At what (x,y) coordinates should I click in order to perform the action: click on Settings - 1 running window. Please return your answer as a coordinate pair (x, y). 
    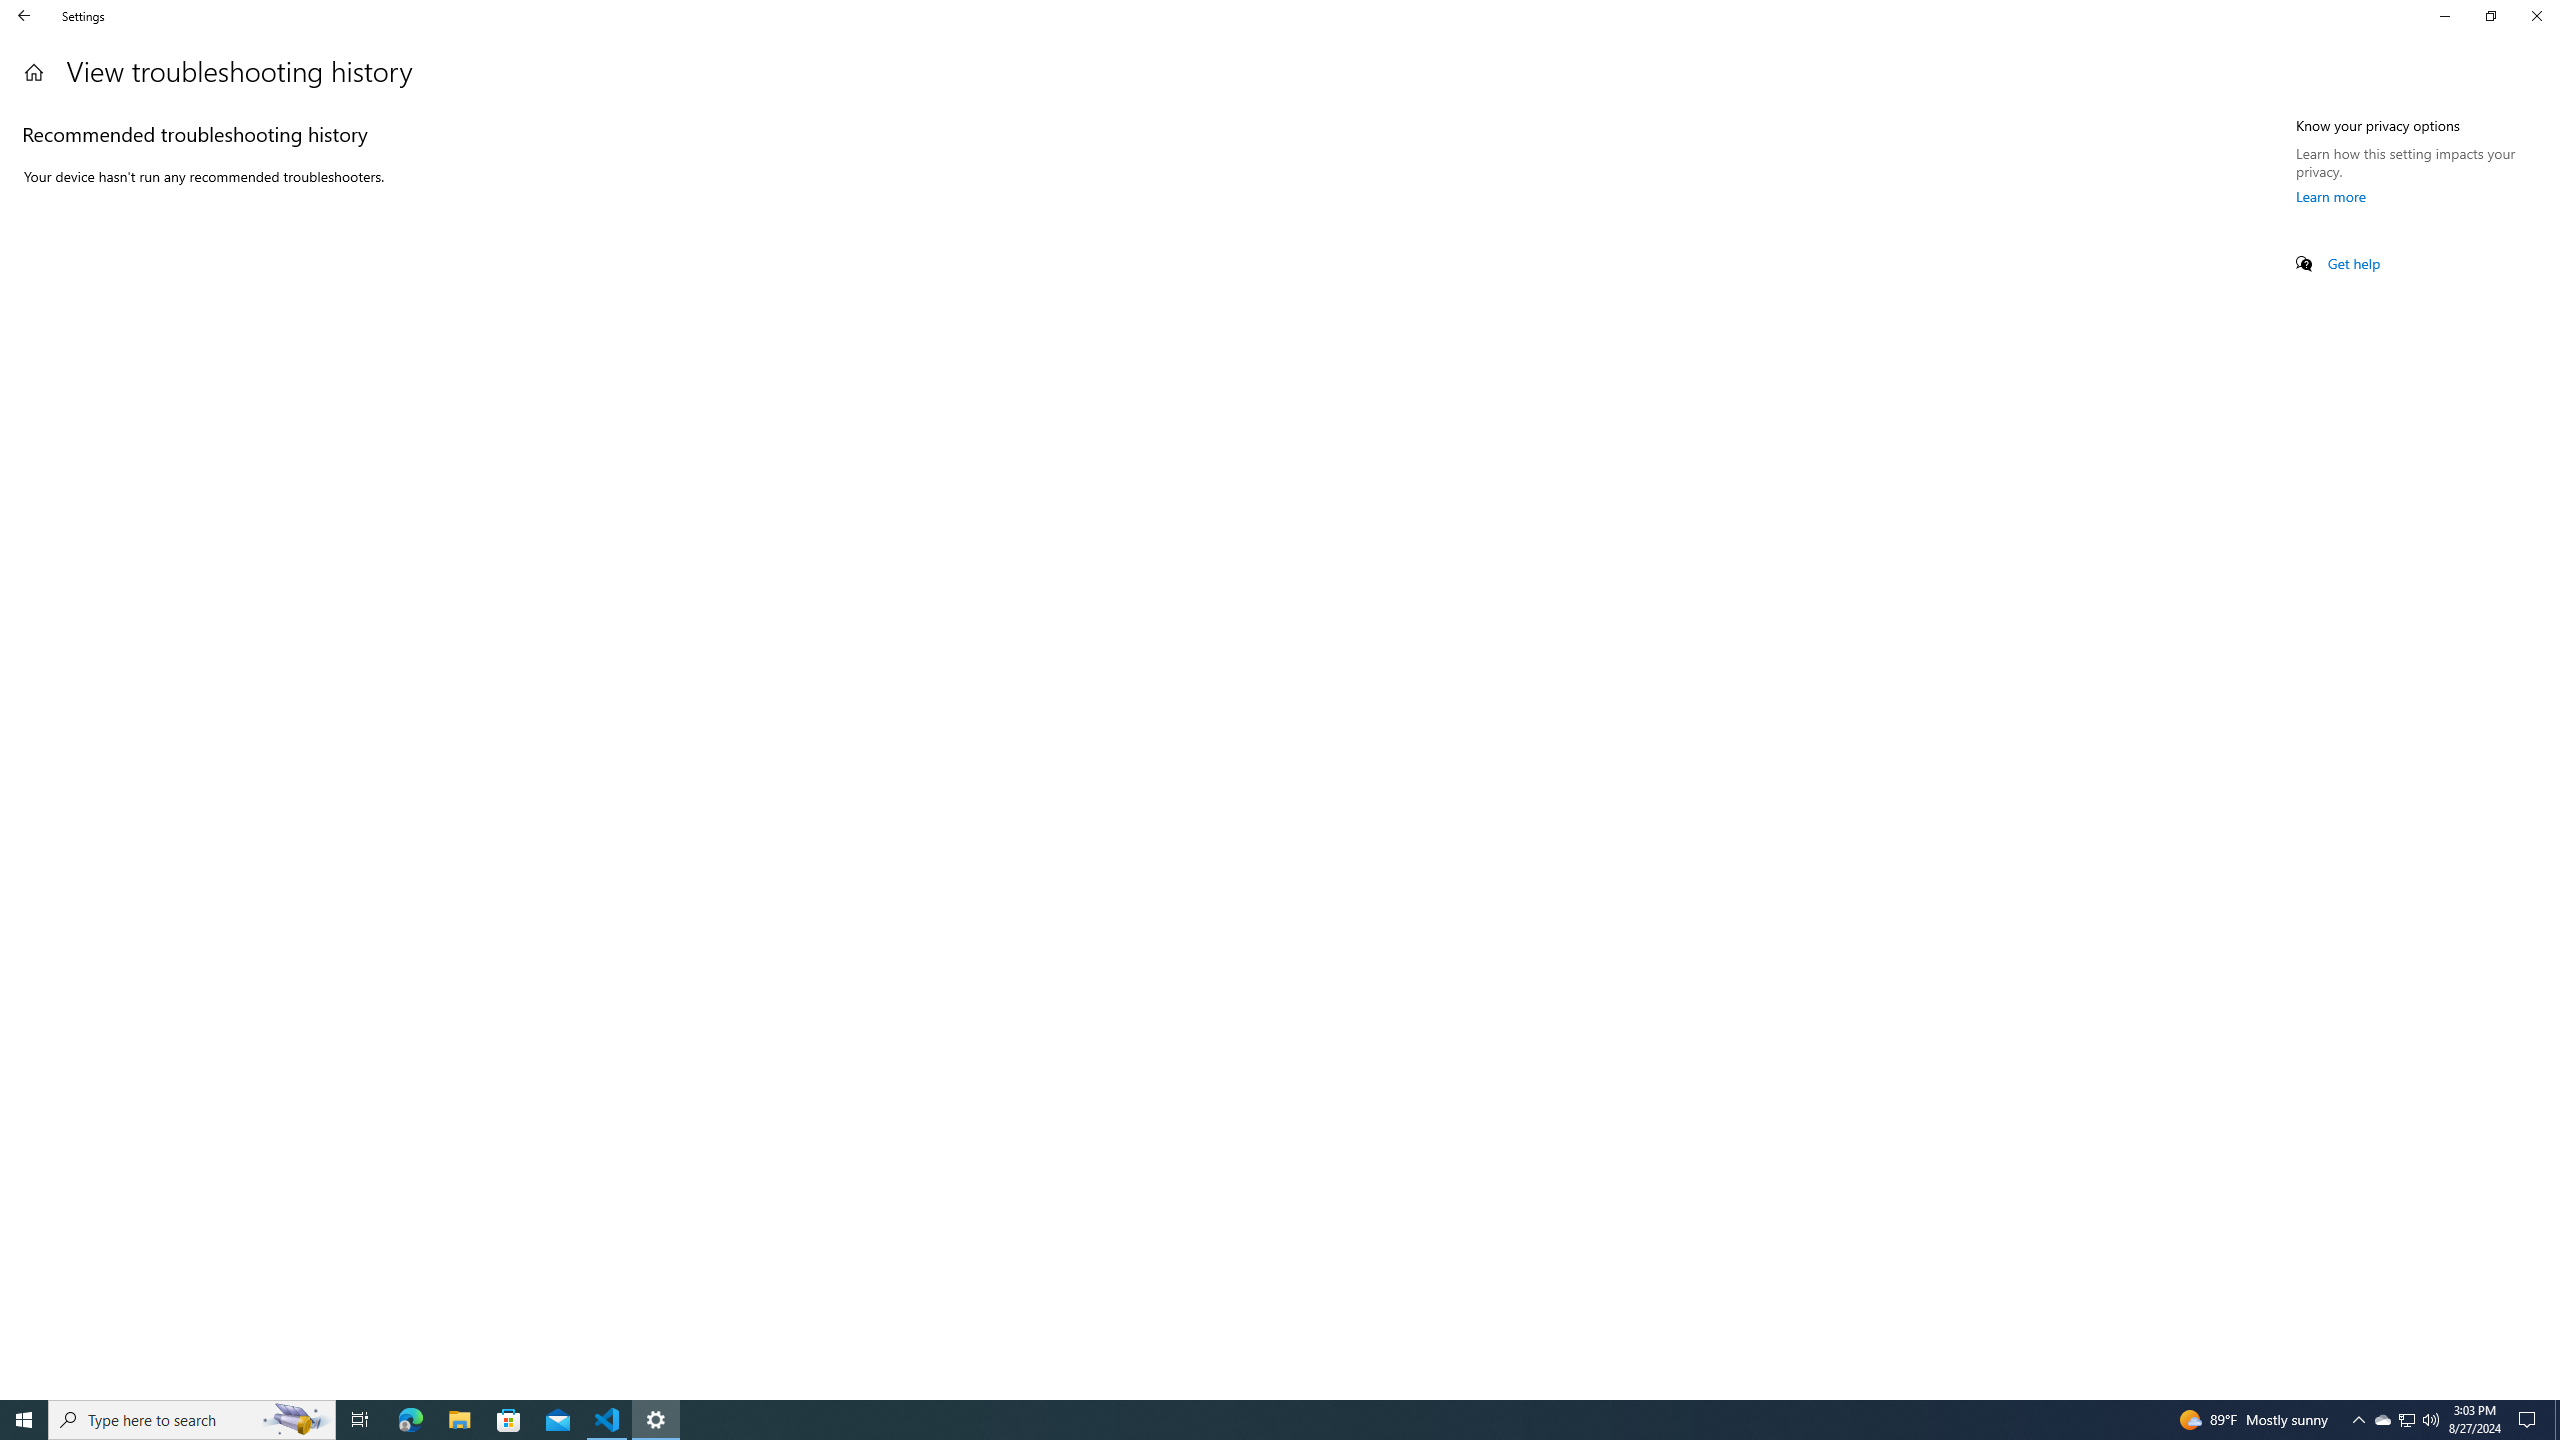
    Looking at the image, I should click on (656, 1420).